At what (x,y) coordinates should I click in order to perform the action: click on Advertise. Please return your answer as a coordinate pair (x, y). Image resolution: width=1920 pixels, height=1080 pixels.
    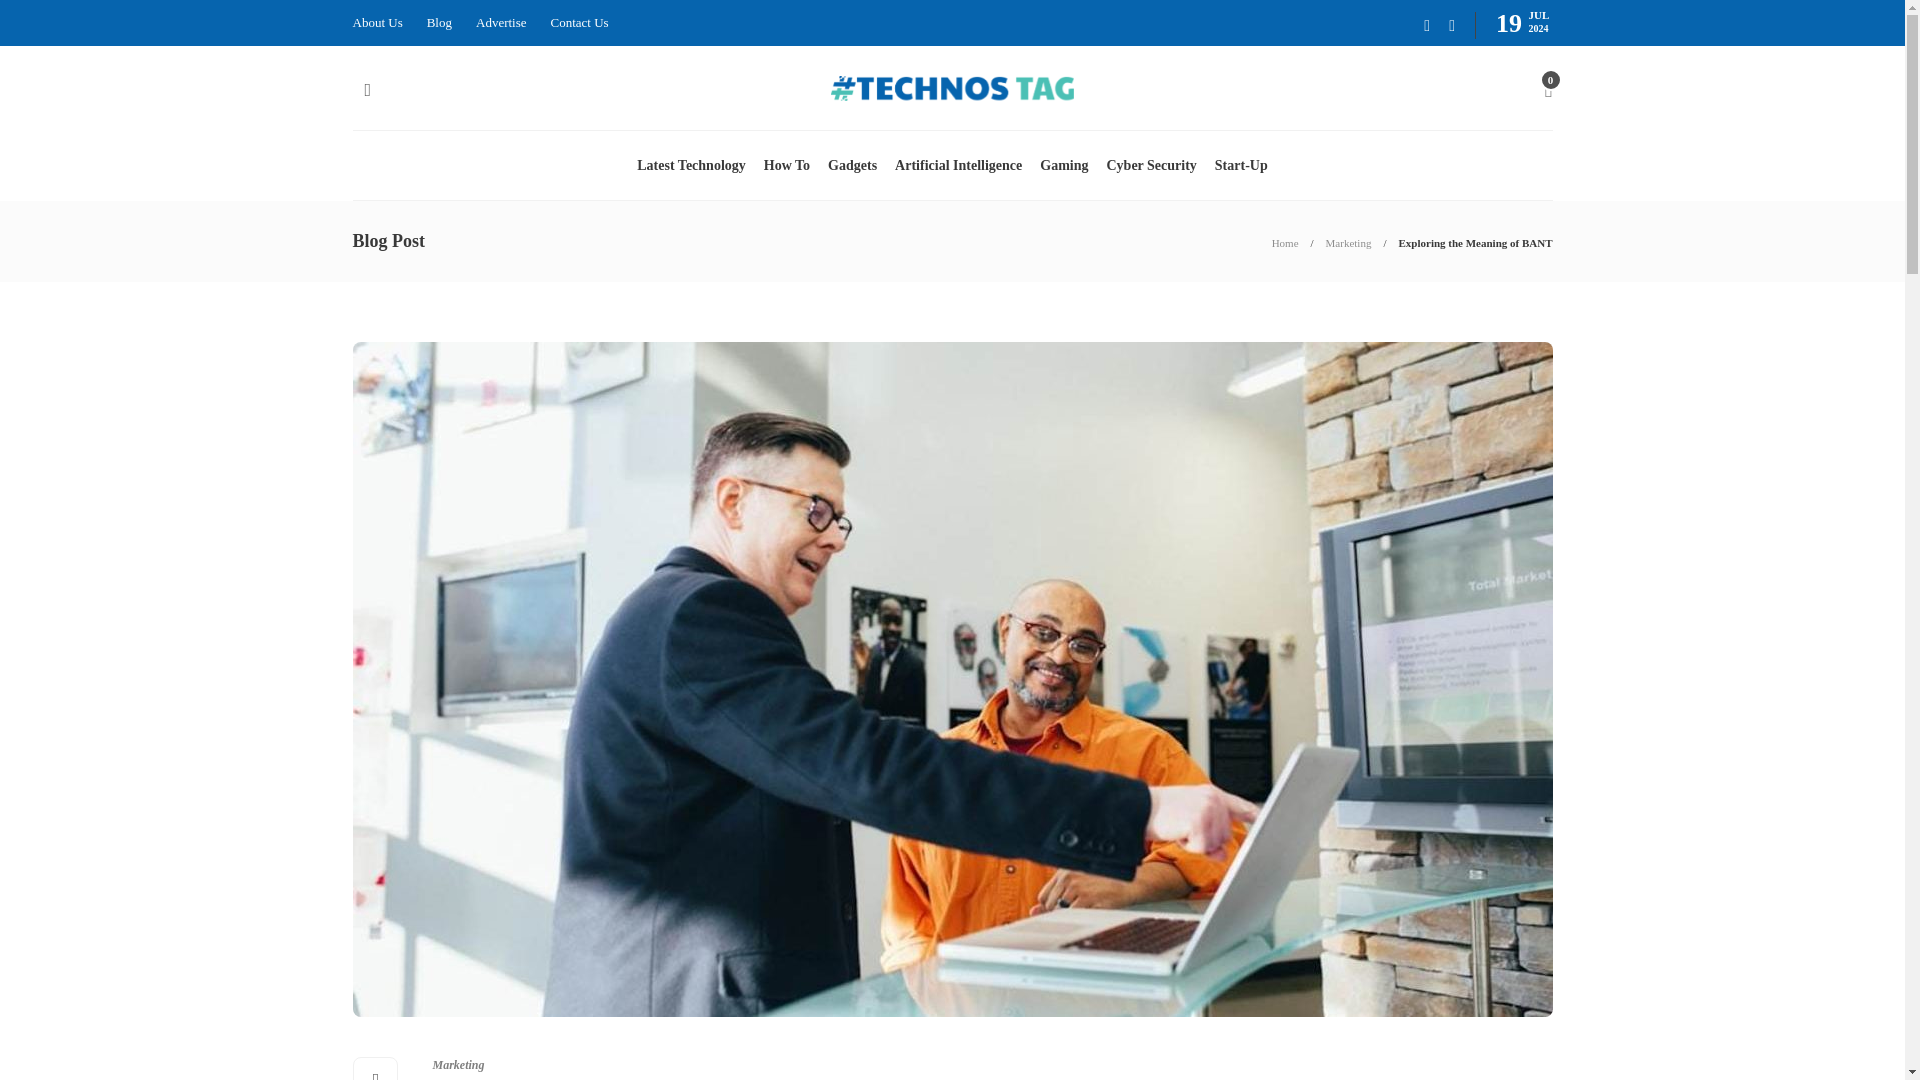
    Looking at the image, I should click on (501, 23).